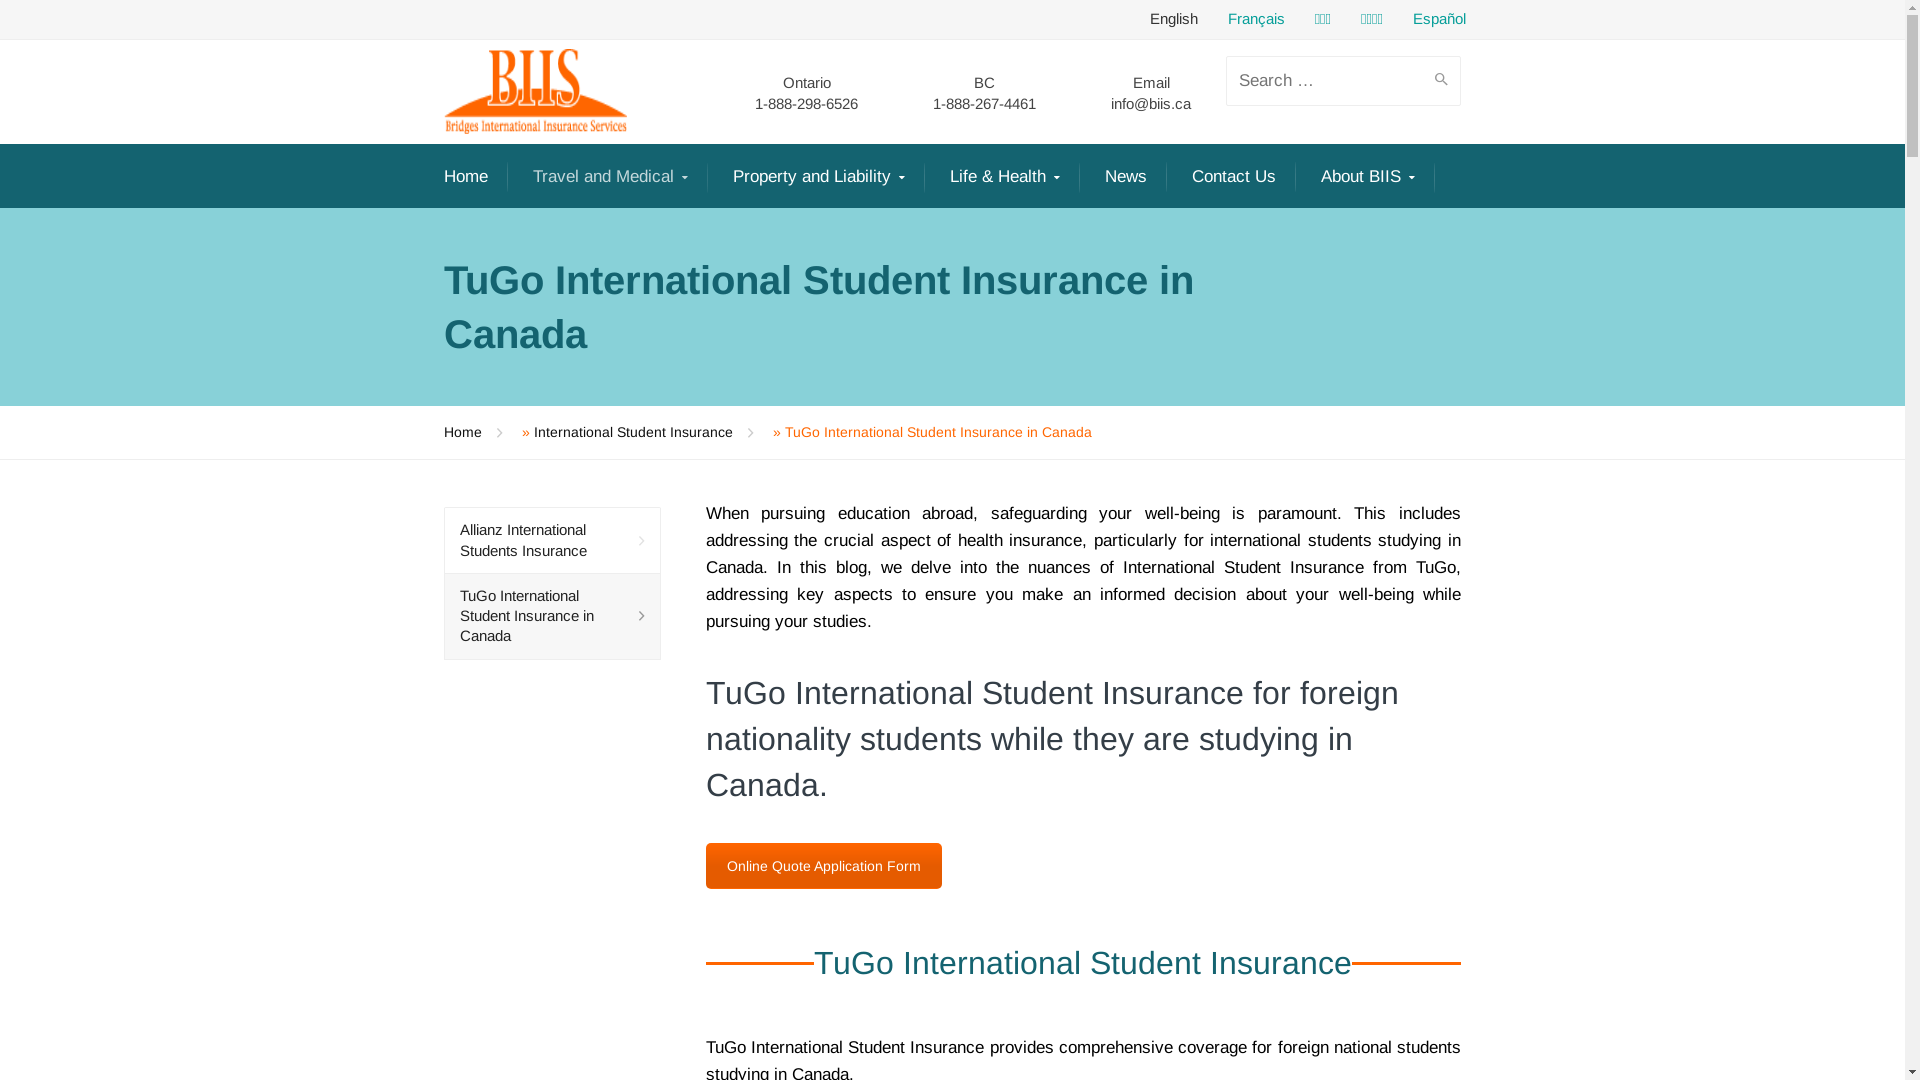  Describe the element at coordinates (552, 541) in the screenshot. I see `Allianz International Students Insurance` at that location.